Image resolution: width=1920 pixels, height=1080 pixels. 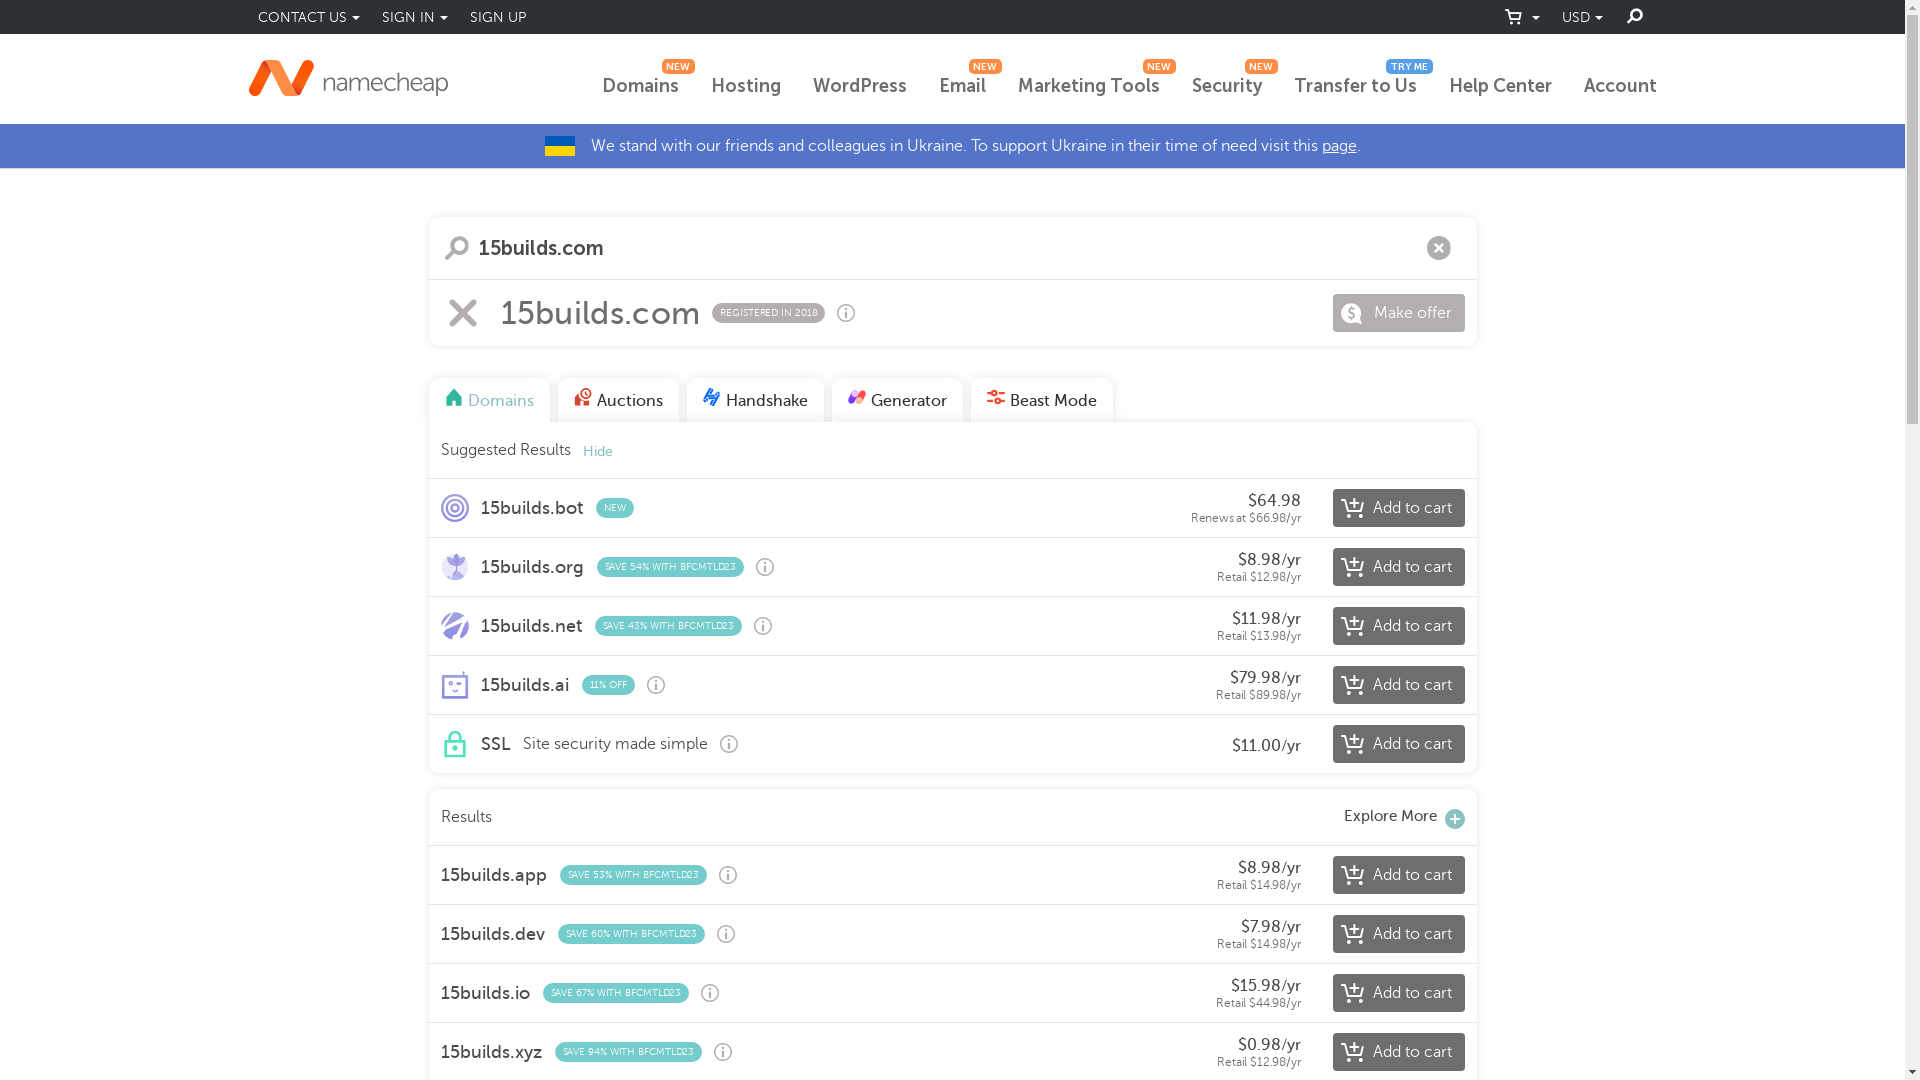 I want to click on Domains
NEW, so click(x=640, y=87).